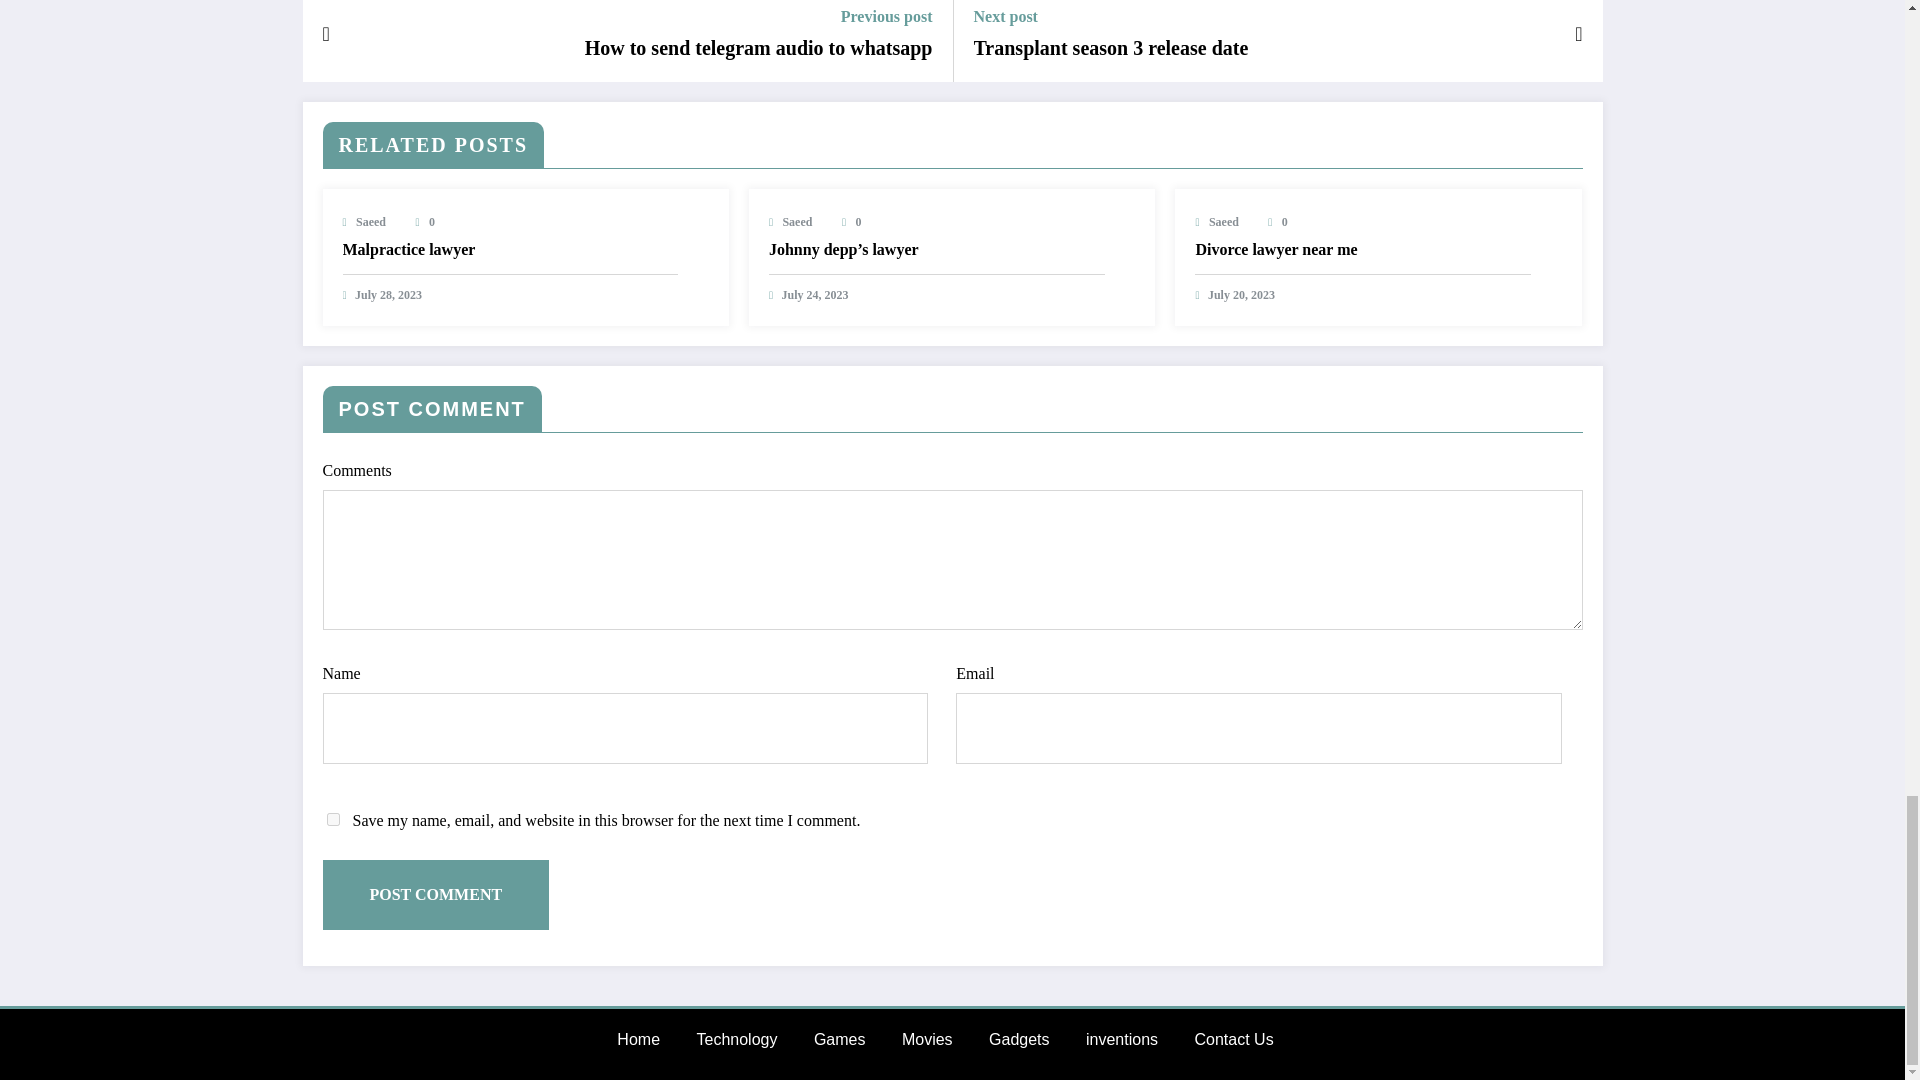 The image size is (1920, 1080). What do you see at coordinates (436, 894) in the screenshot?
I see `Post Comment` at bounding box center [436, 894].